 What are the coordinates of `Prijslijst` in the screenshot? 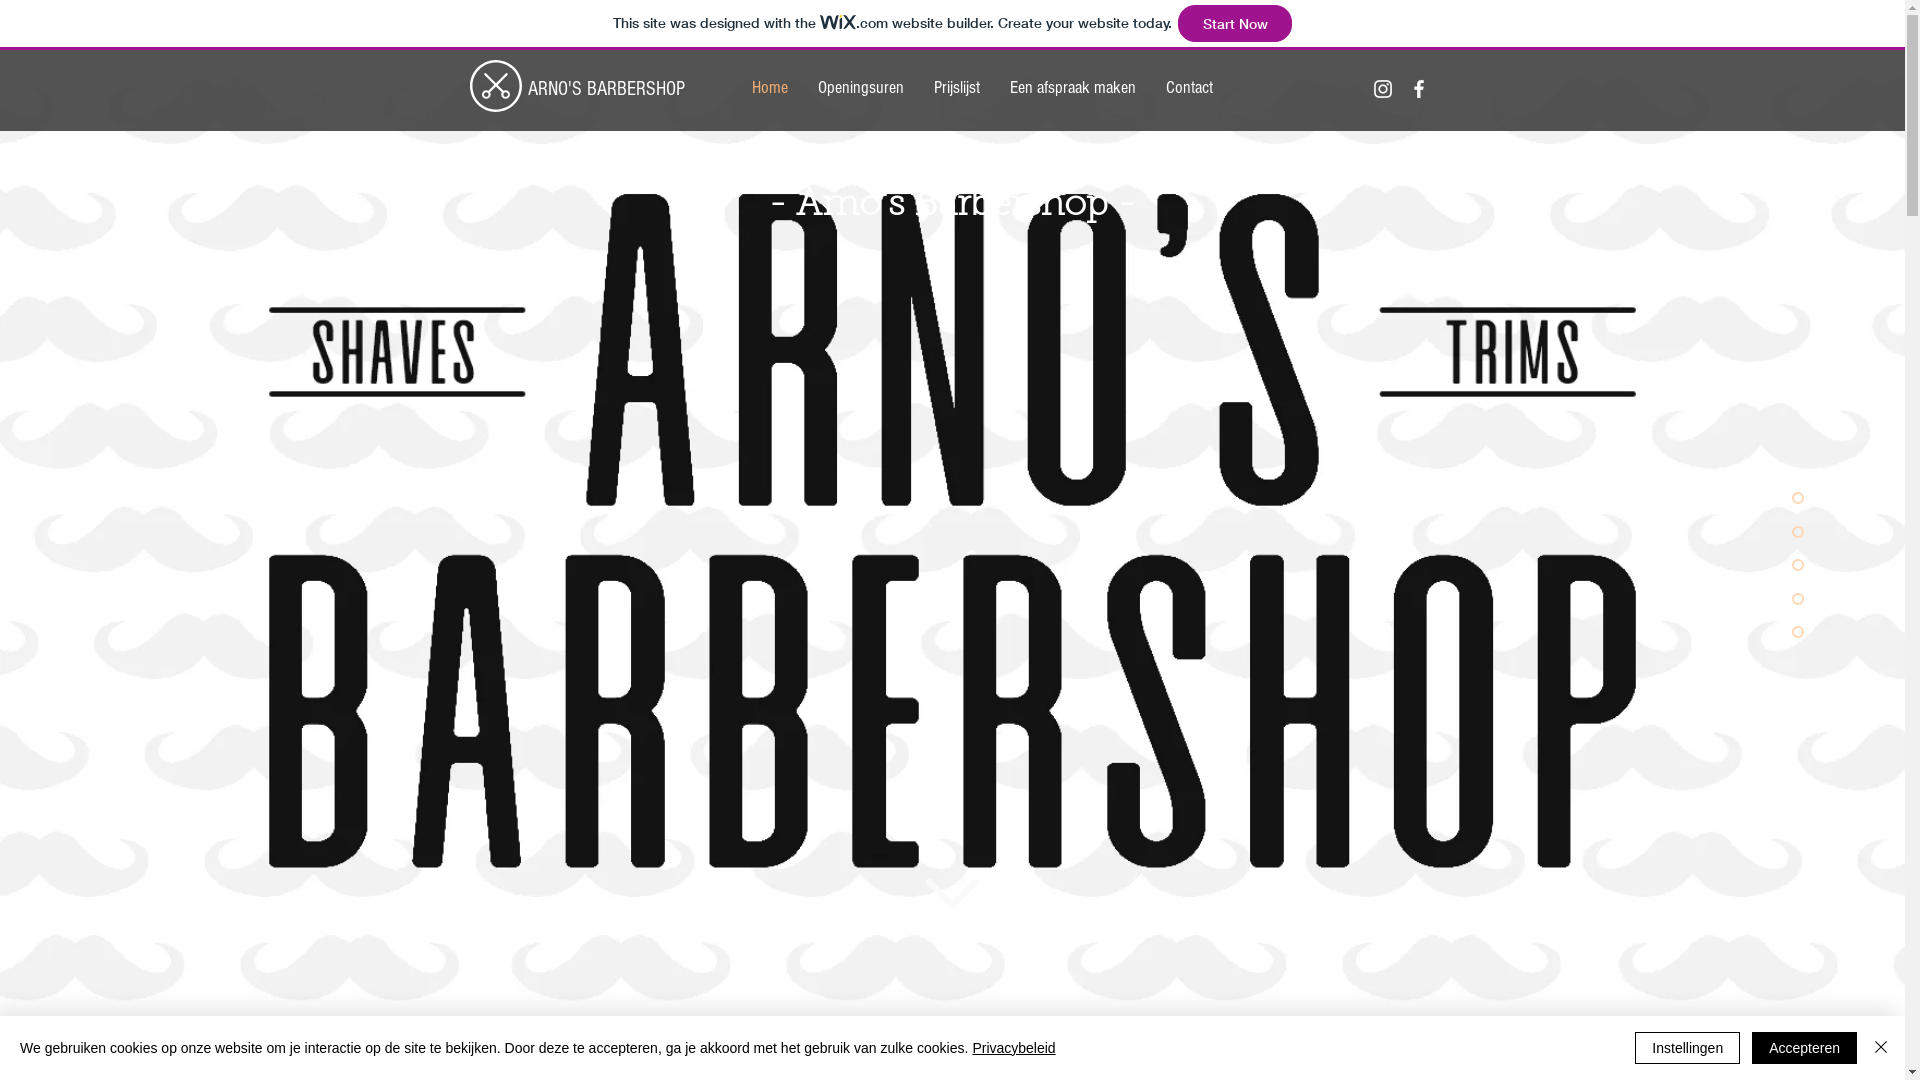 It's located at (956, 88).